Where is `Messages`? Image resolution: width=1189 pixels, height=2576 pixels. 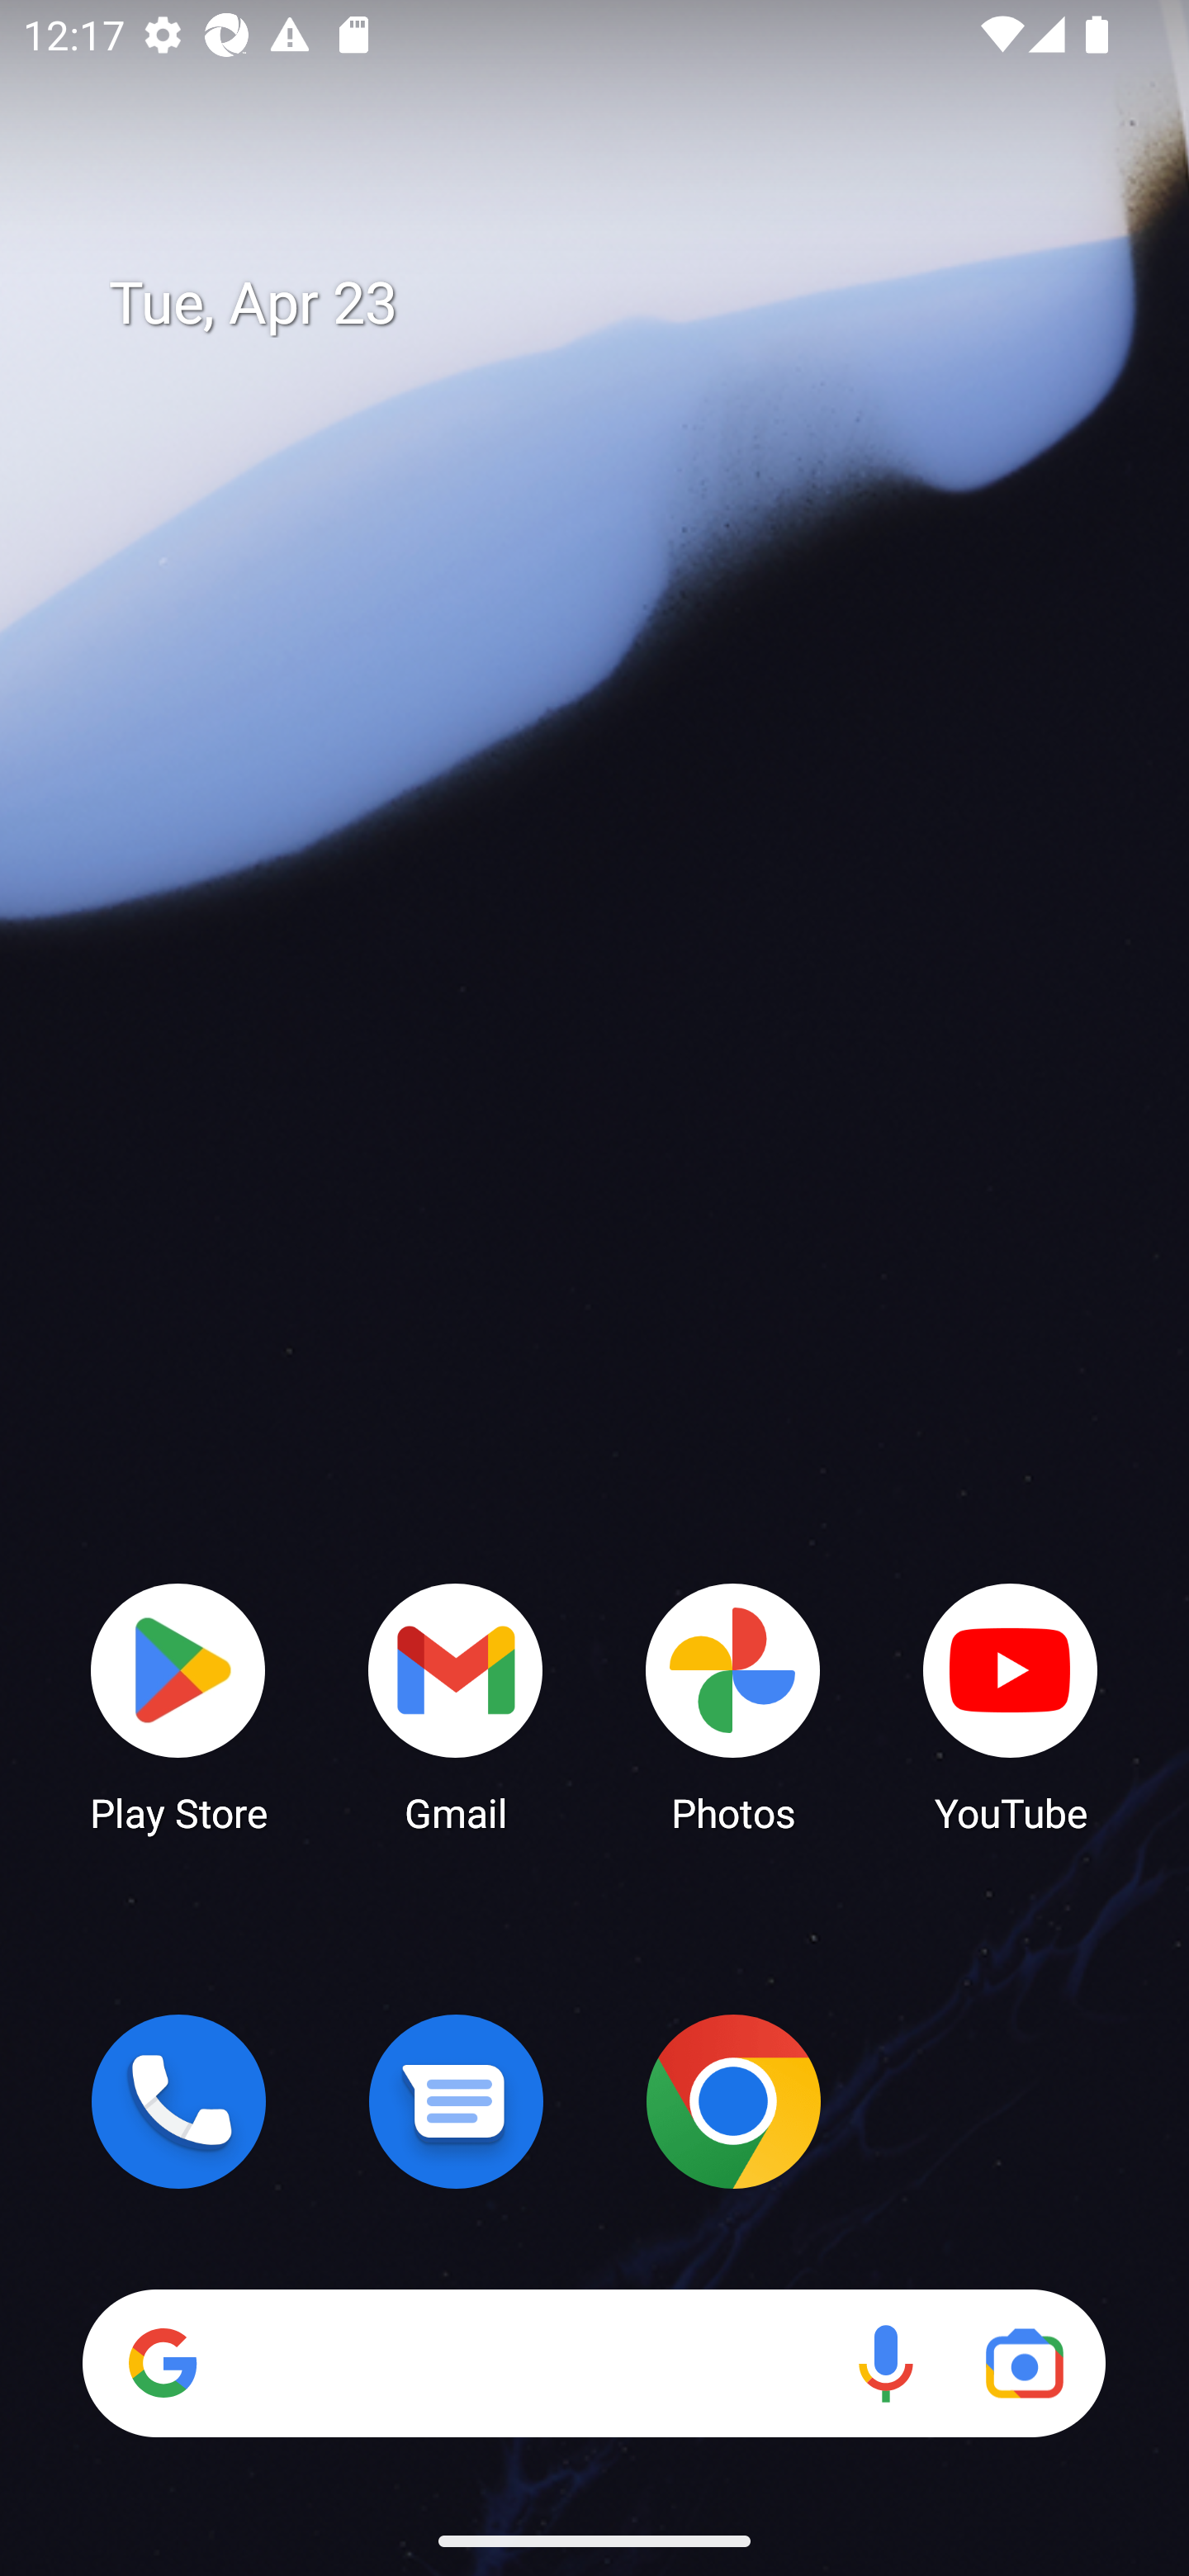
Messages is located at coordinates (456, 2101).